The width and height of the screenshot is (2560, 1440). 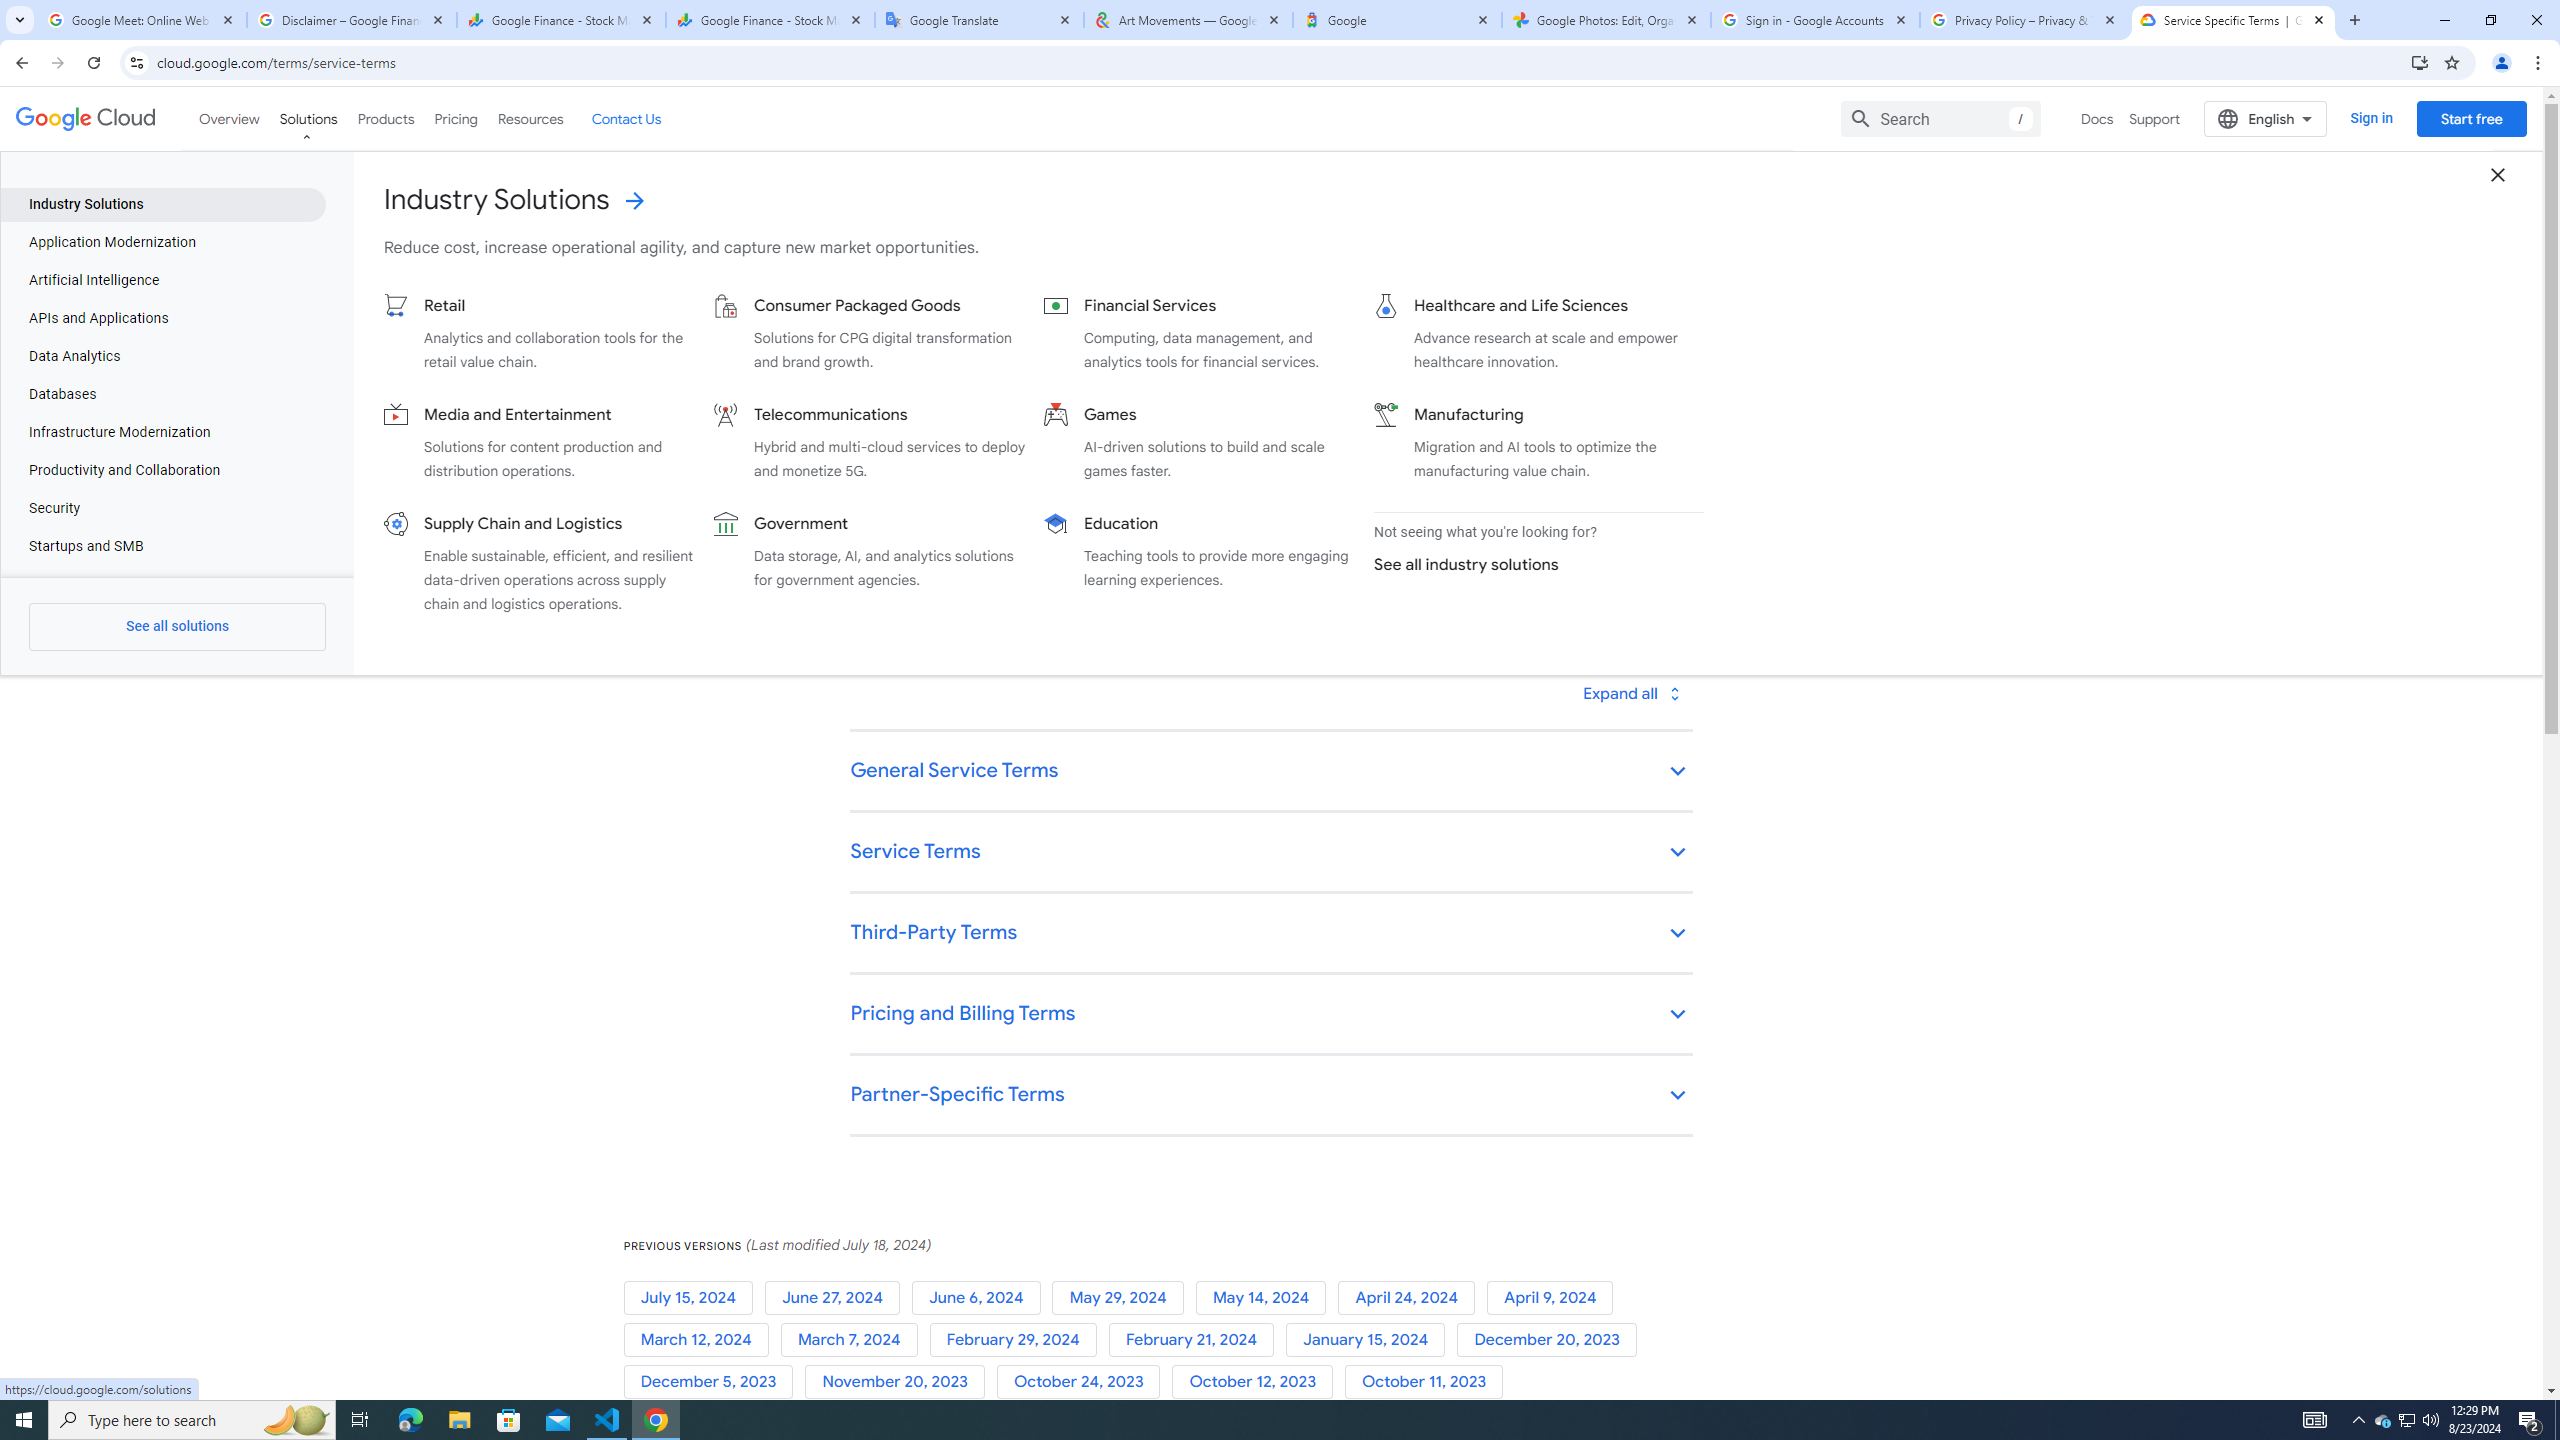 I want to click on Startups and SMB, so click(x=162, y=546).